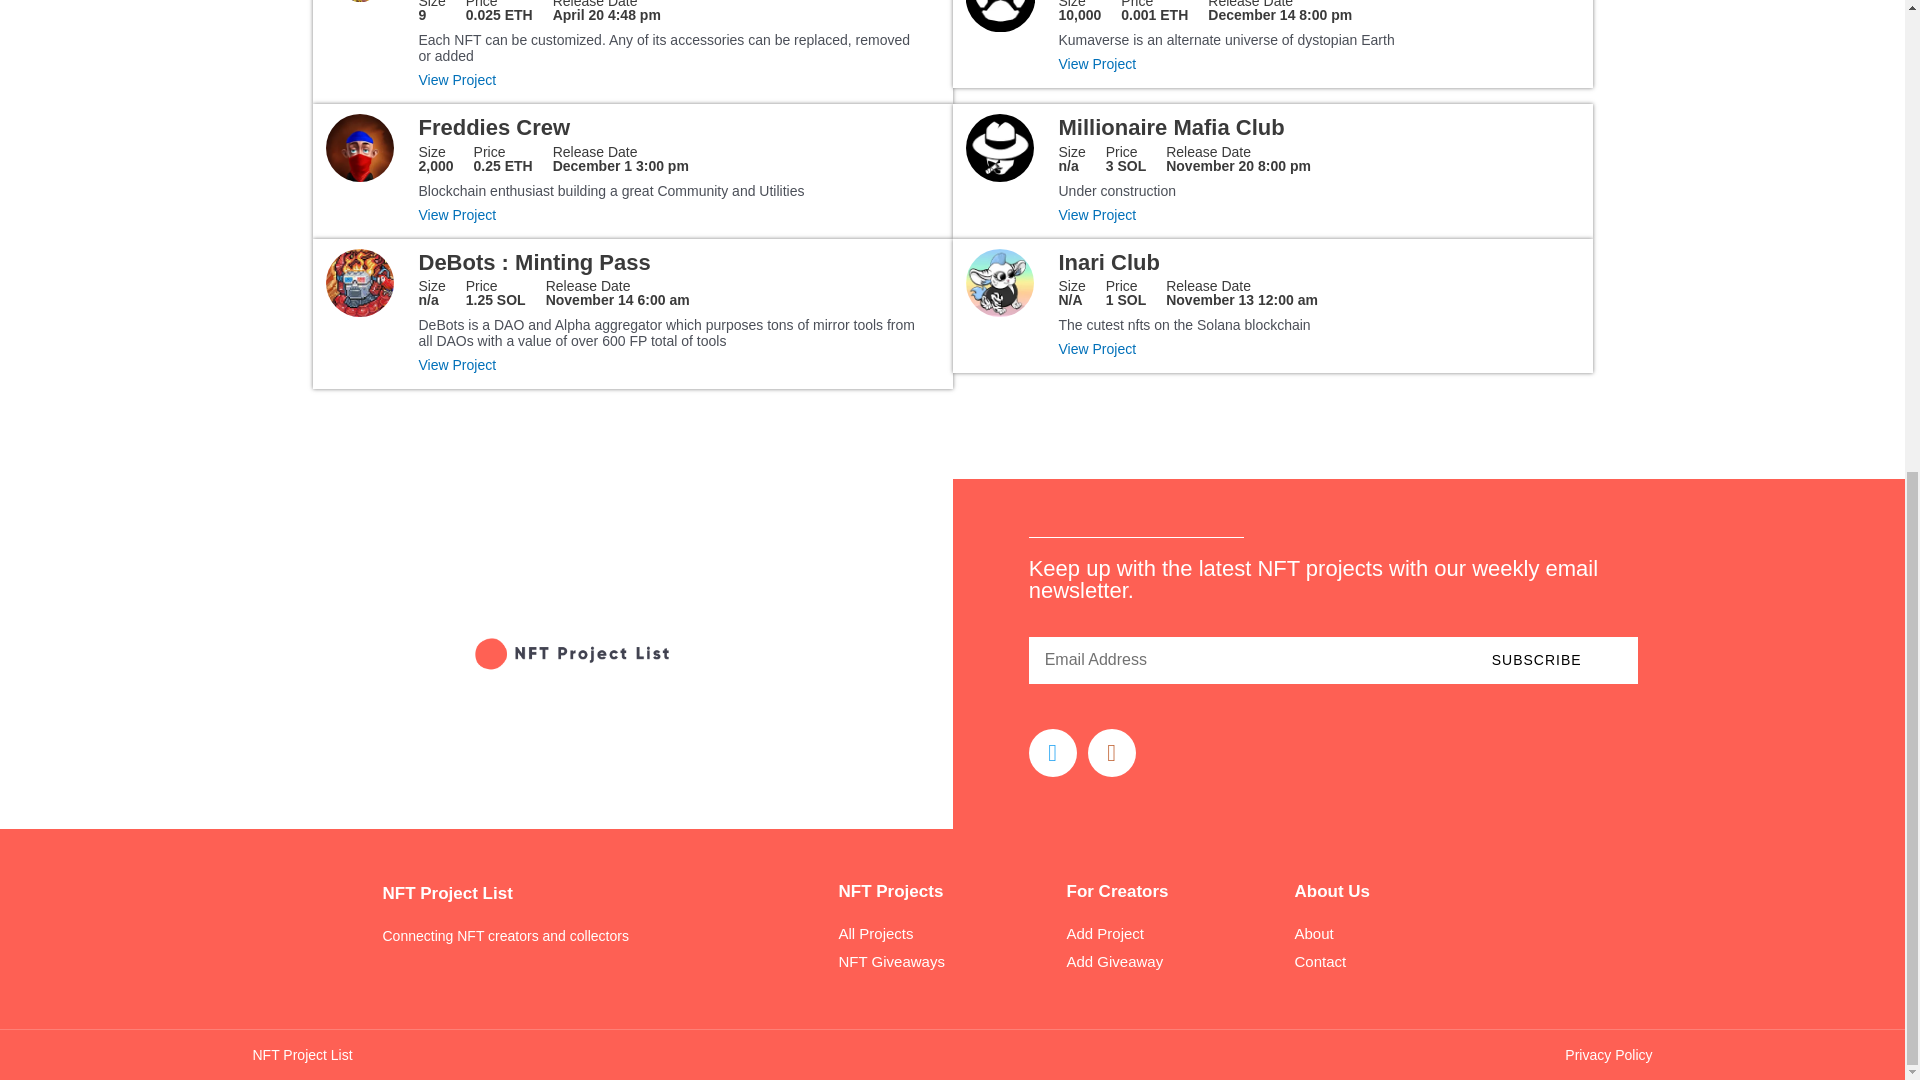  Describe the element at coordinates (672, 79) in the screenshot. I see `Millionaire Mafia Club` at that location.